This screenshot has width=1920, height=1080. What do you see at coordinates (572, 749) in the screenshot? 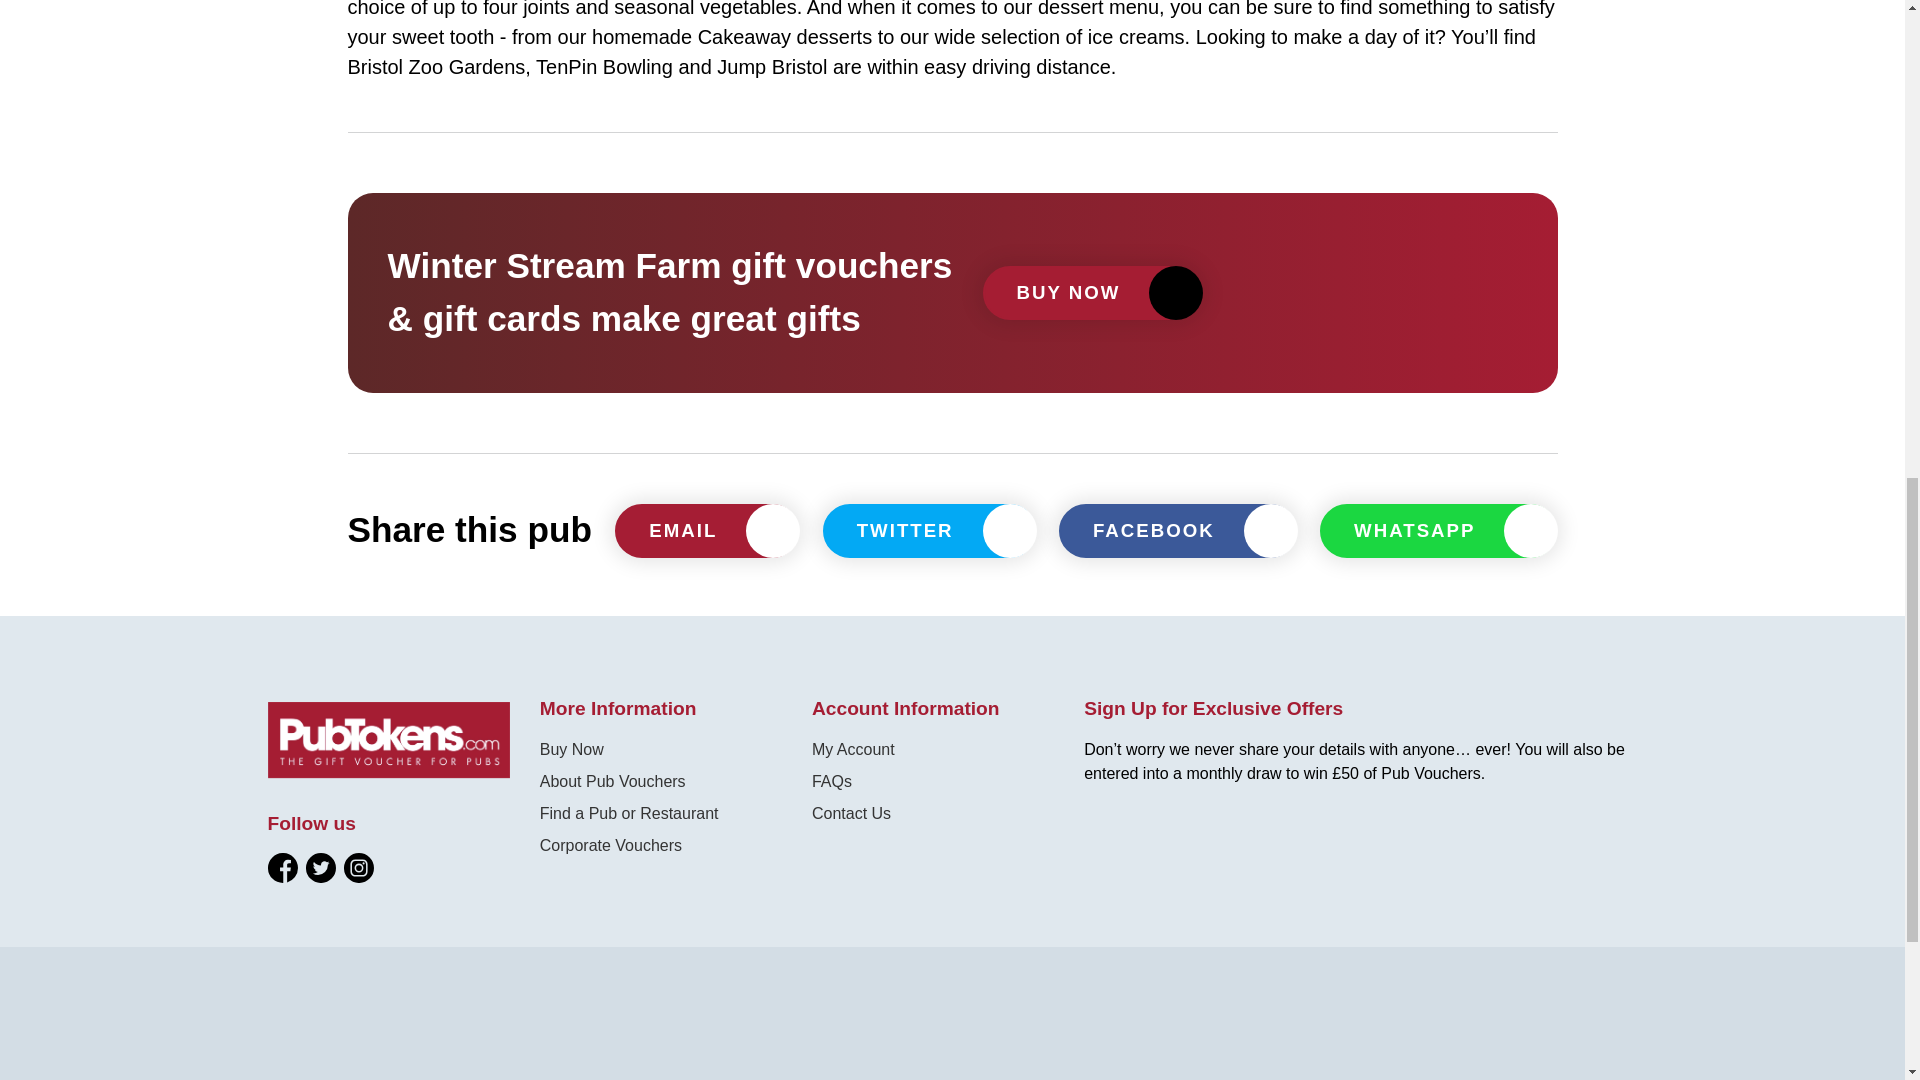
I see `Buy Now` at bounding box center [572, 749].